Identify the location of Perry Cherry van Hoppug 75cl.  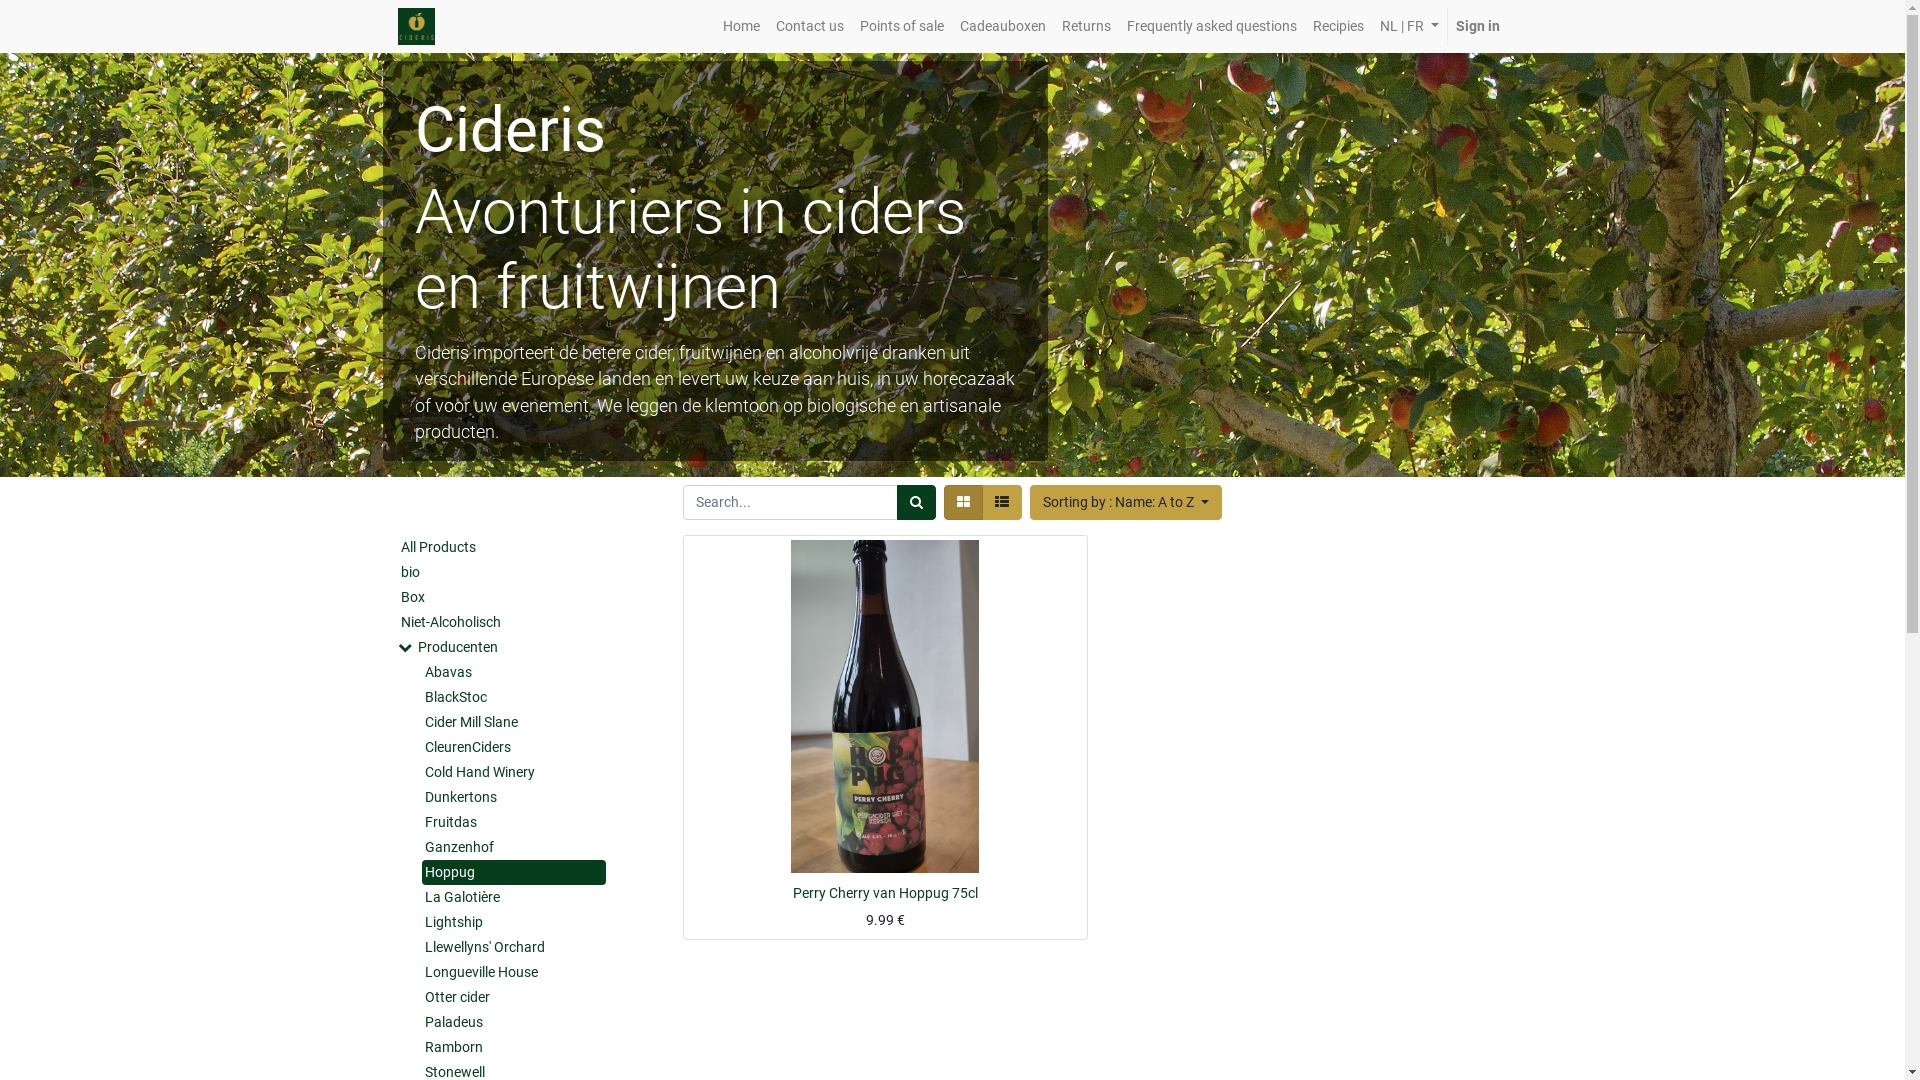
(884, 893).